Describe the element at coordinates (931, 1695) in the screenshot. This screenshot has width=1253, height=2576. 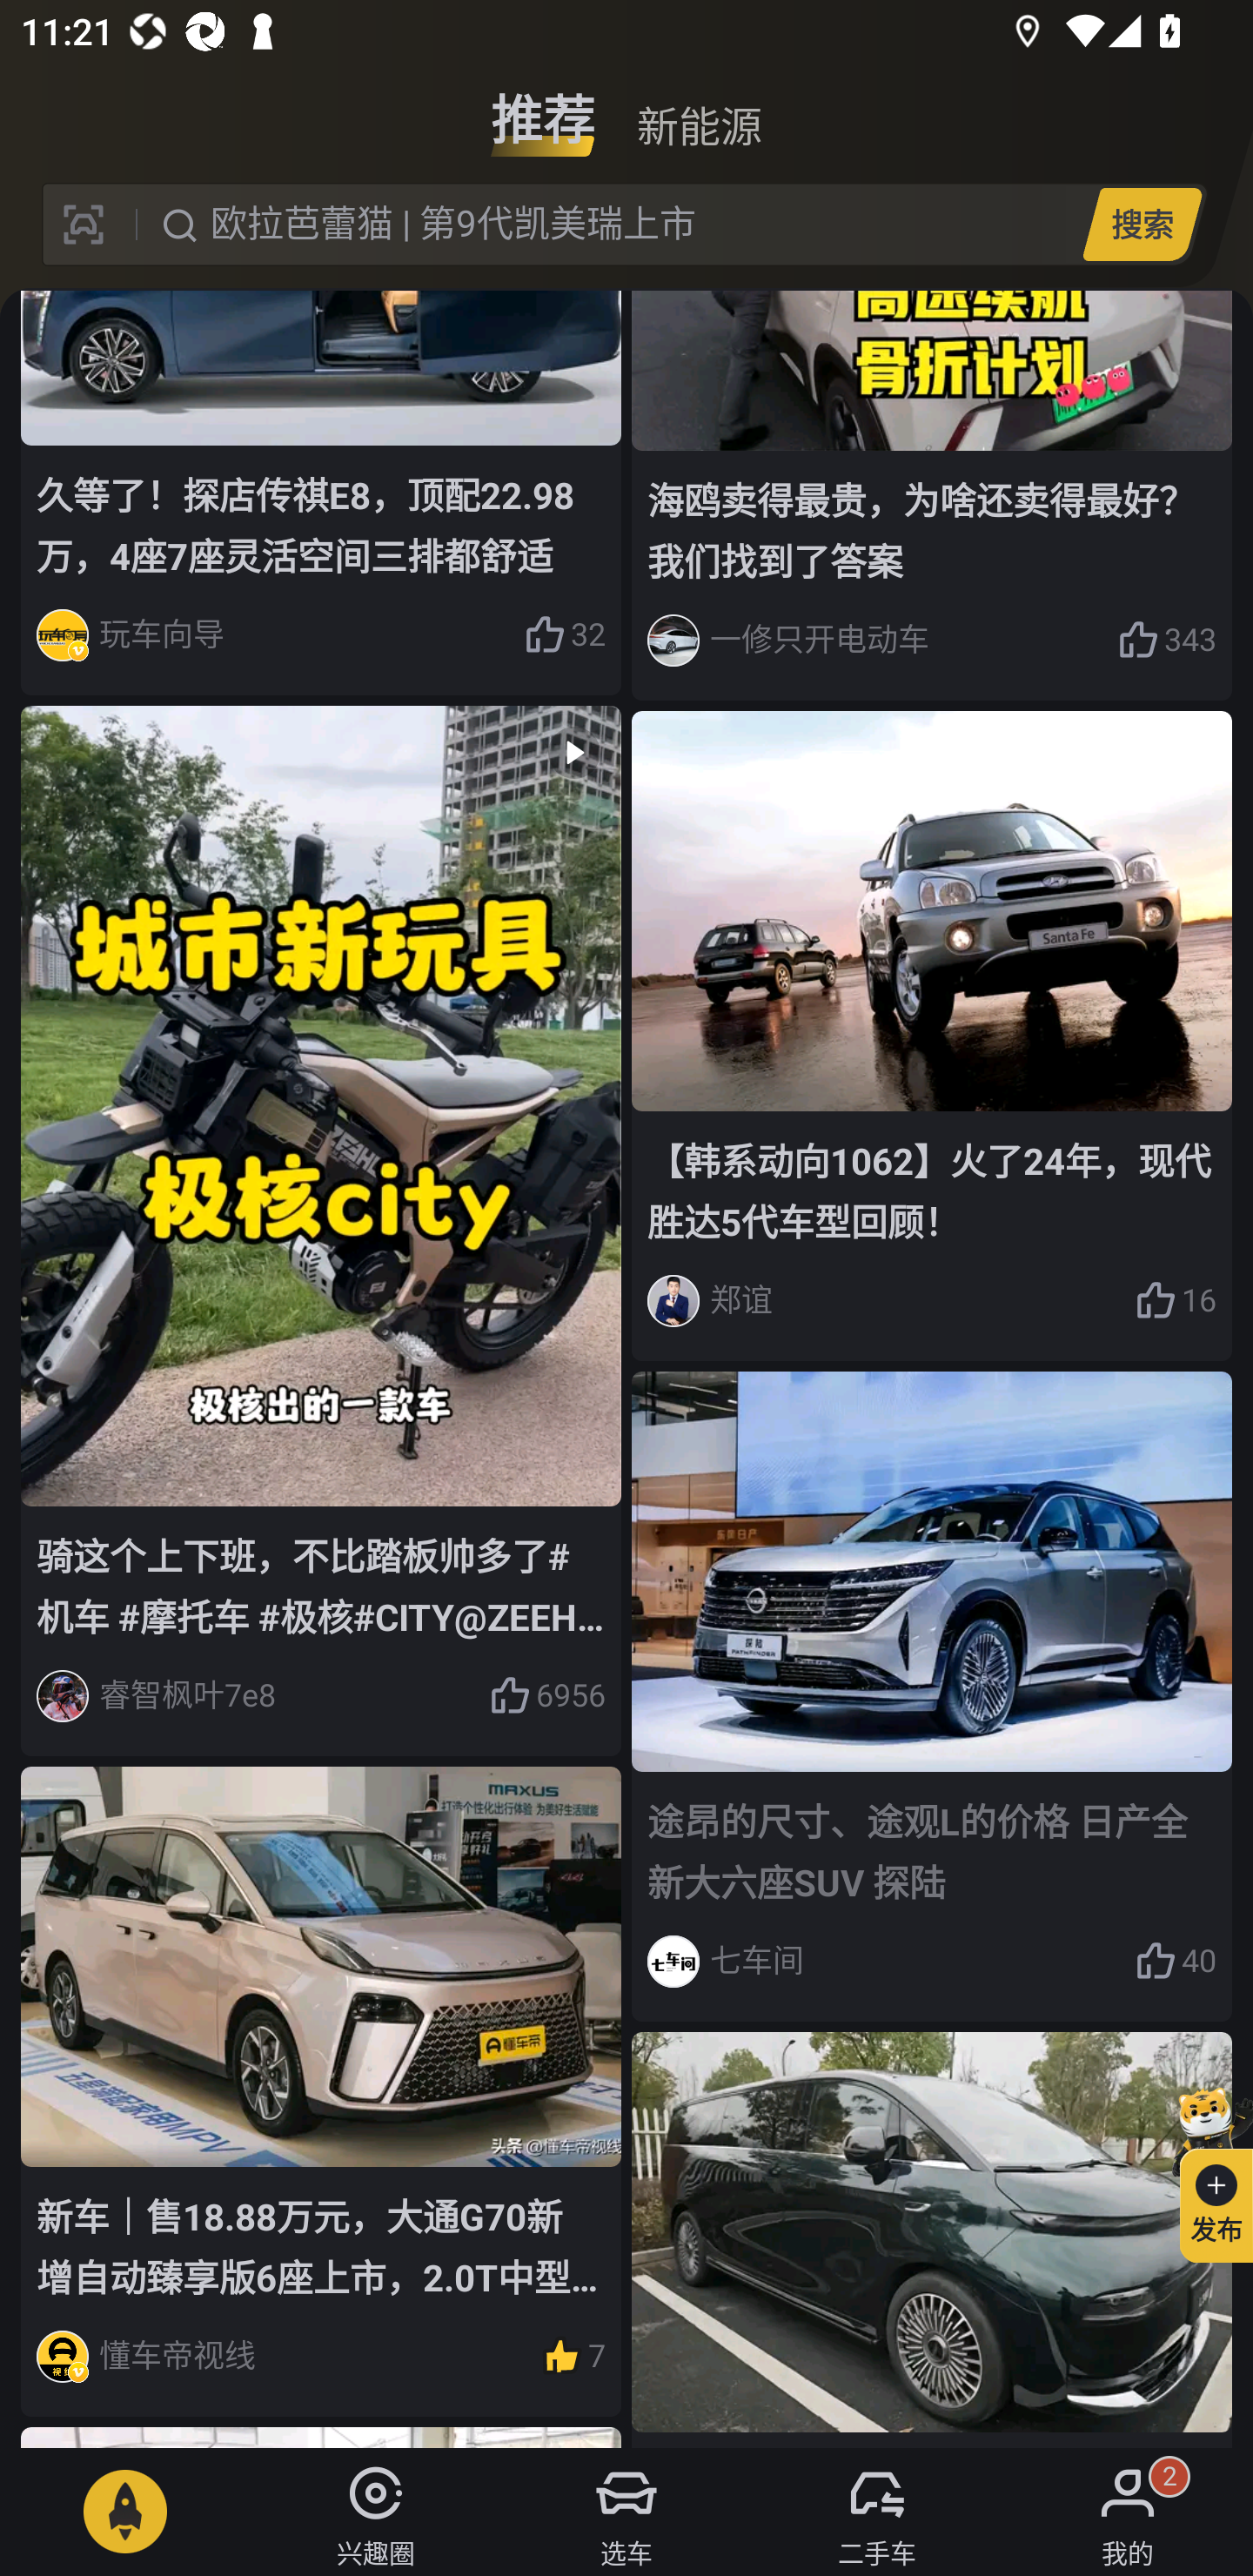
I see `途昂的尺寸、途观L的价格 日产全新大六座SUV 探陆 七车间 40` at that location.